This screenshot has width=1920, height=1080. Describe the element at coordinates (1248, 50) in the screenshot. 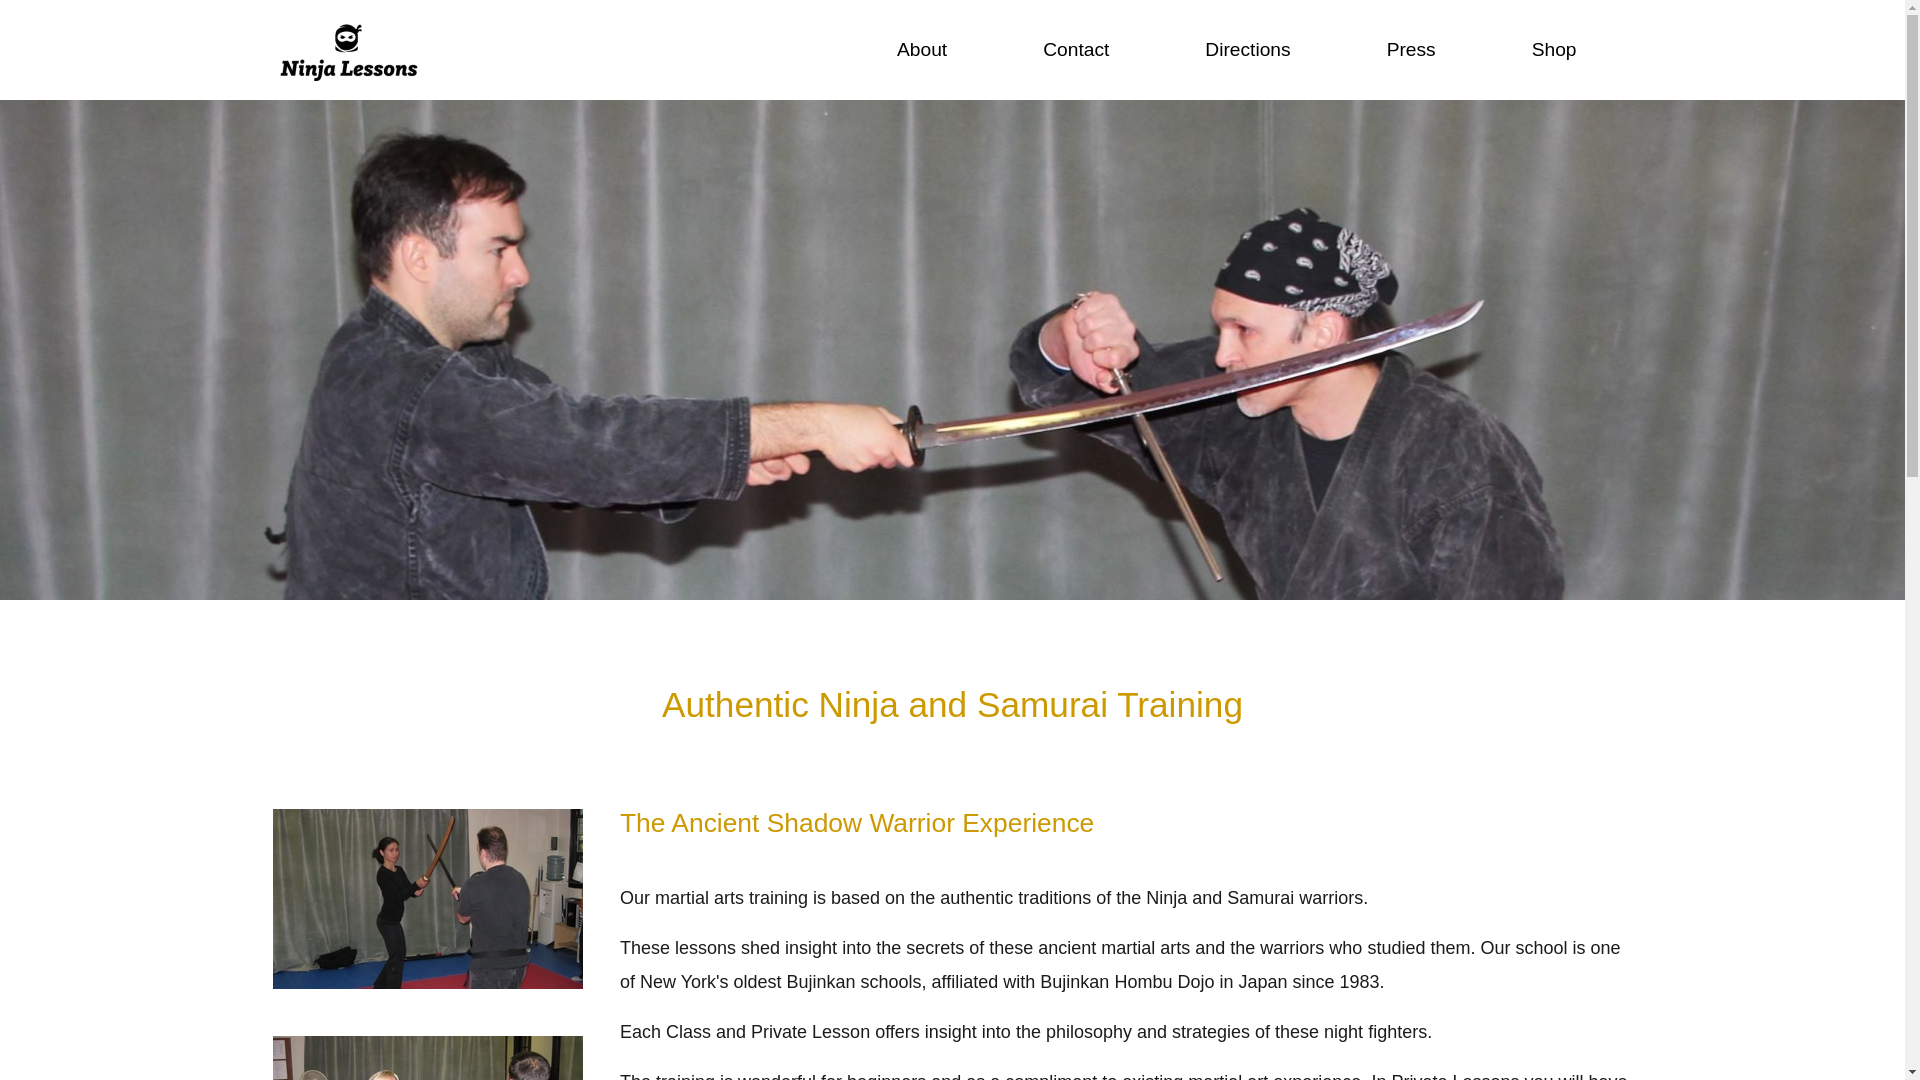

I see `Directions` at that location.